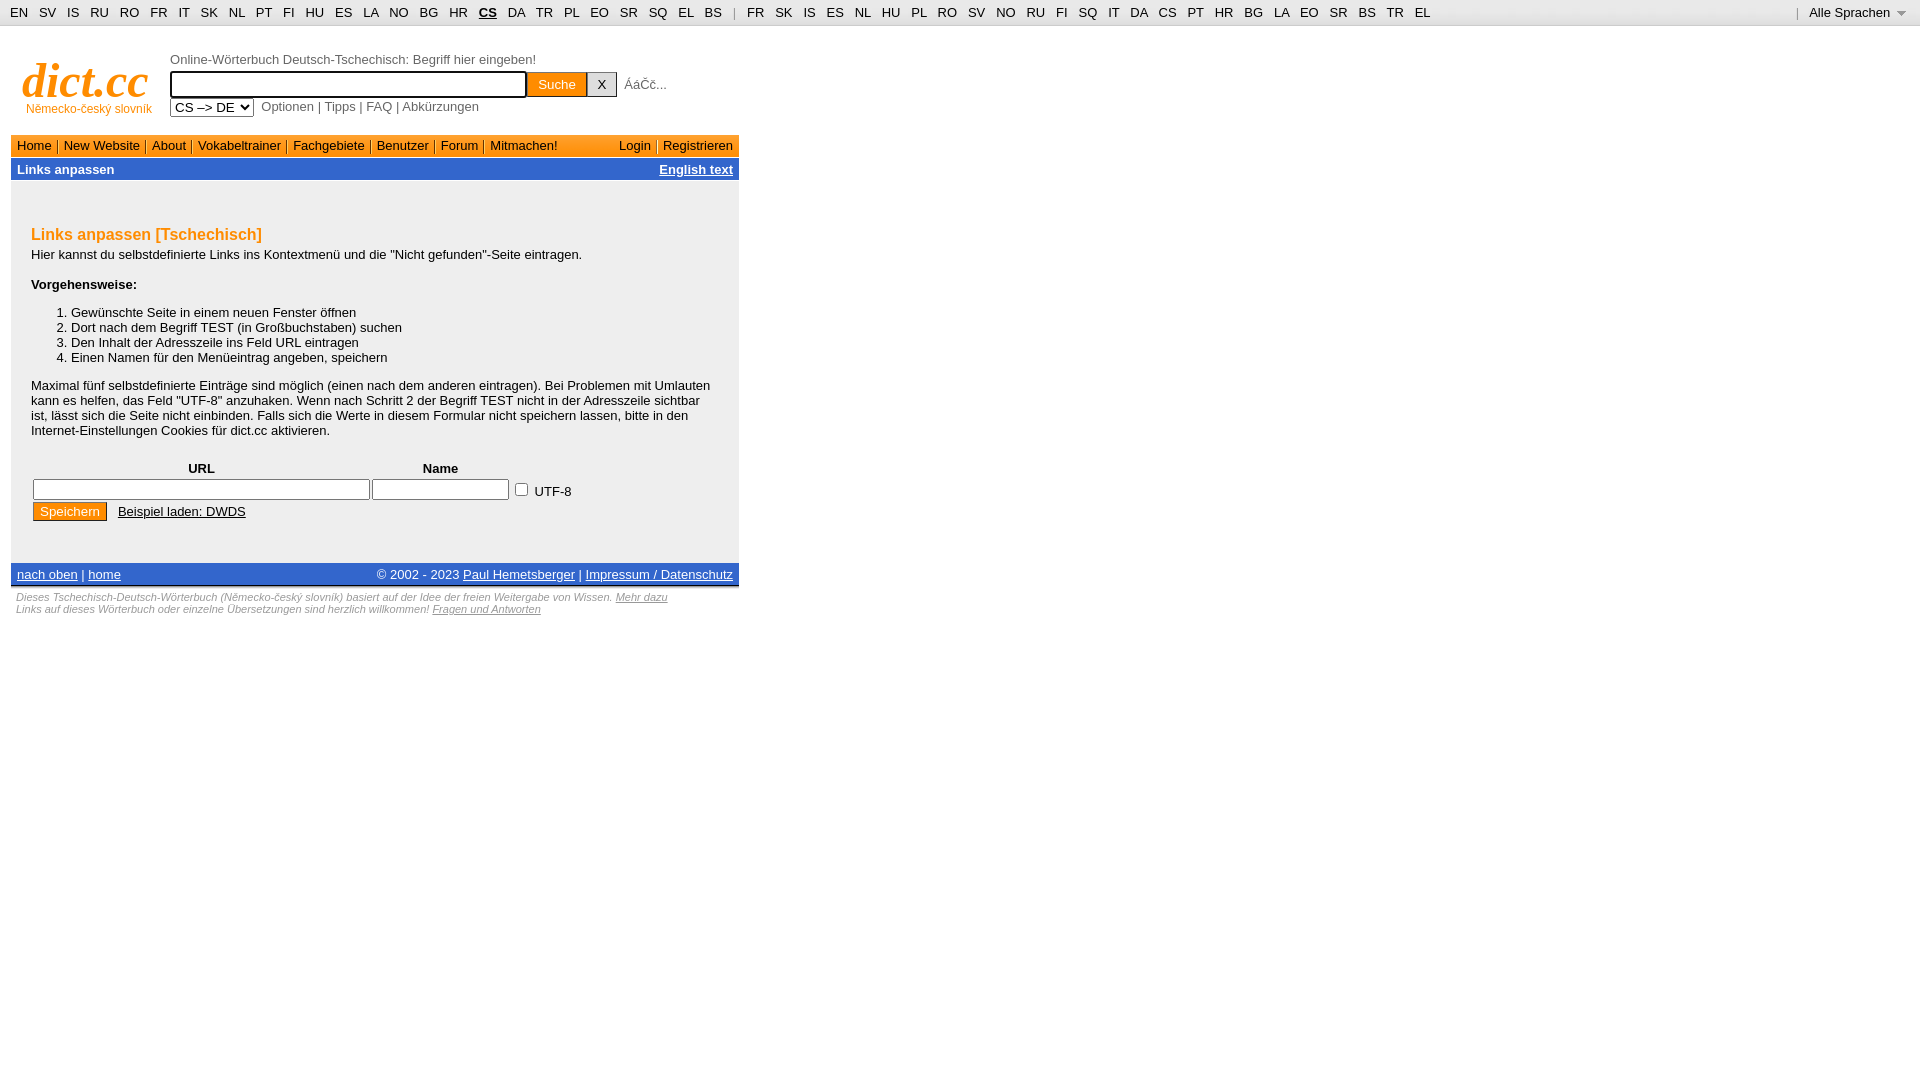 The width and height of the screenshot is (1920, 1080). What do you see at coordinates (458, 12) in the screenshot?
I see `HR` at bounding box center [458, 12].